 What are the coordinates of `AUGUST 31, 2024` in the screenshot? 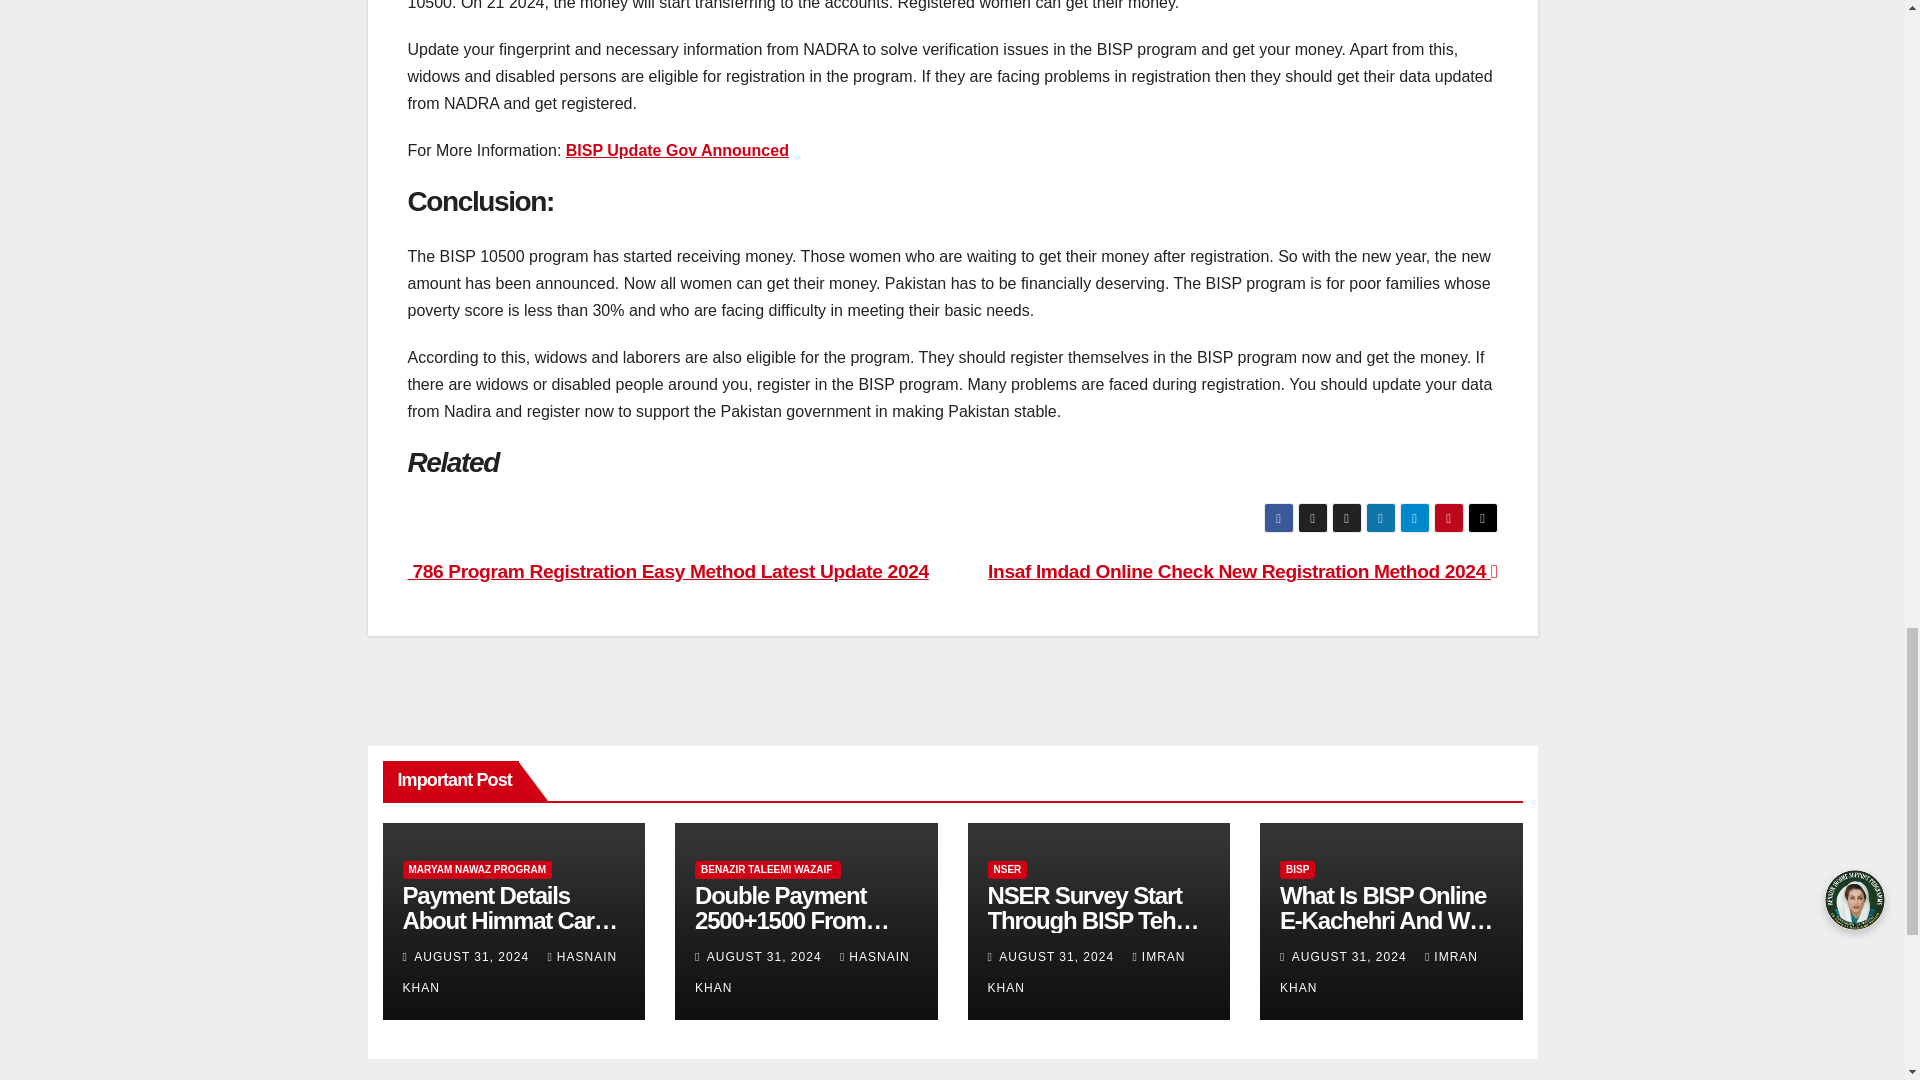 It's located at (766, 957).